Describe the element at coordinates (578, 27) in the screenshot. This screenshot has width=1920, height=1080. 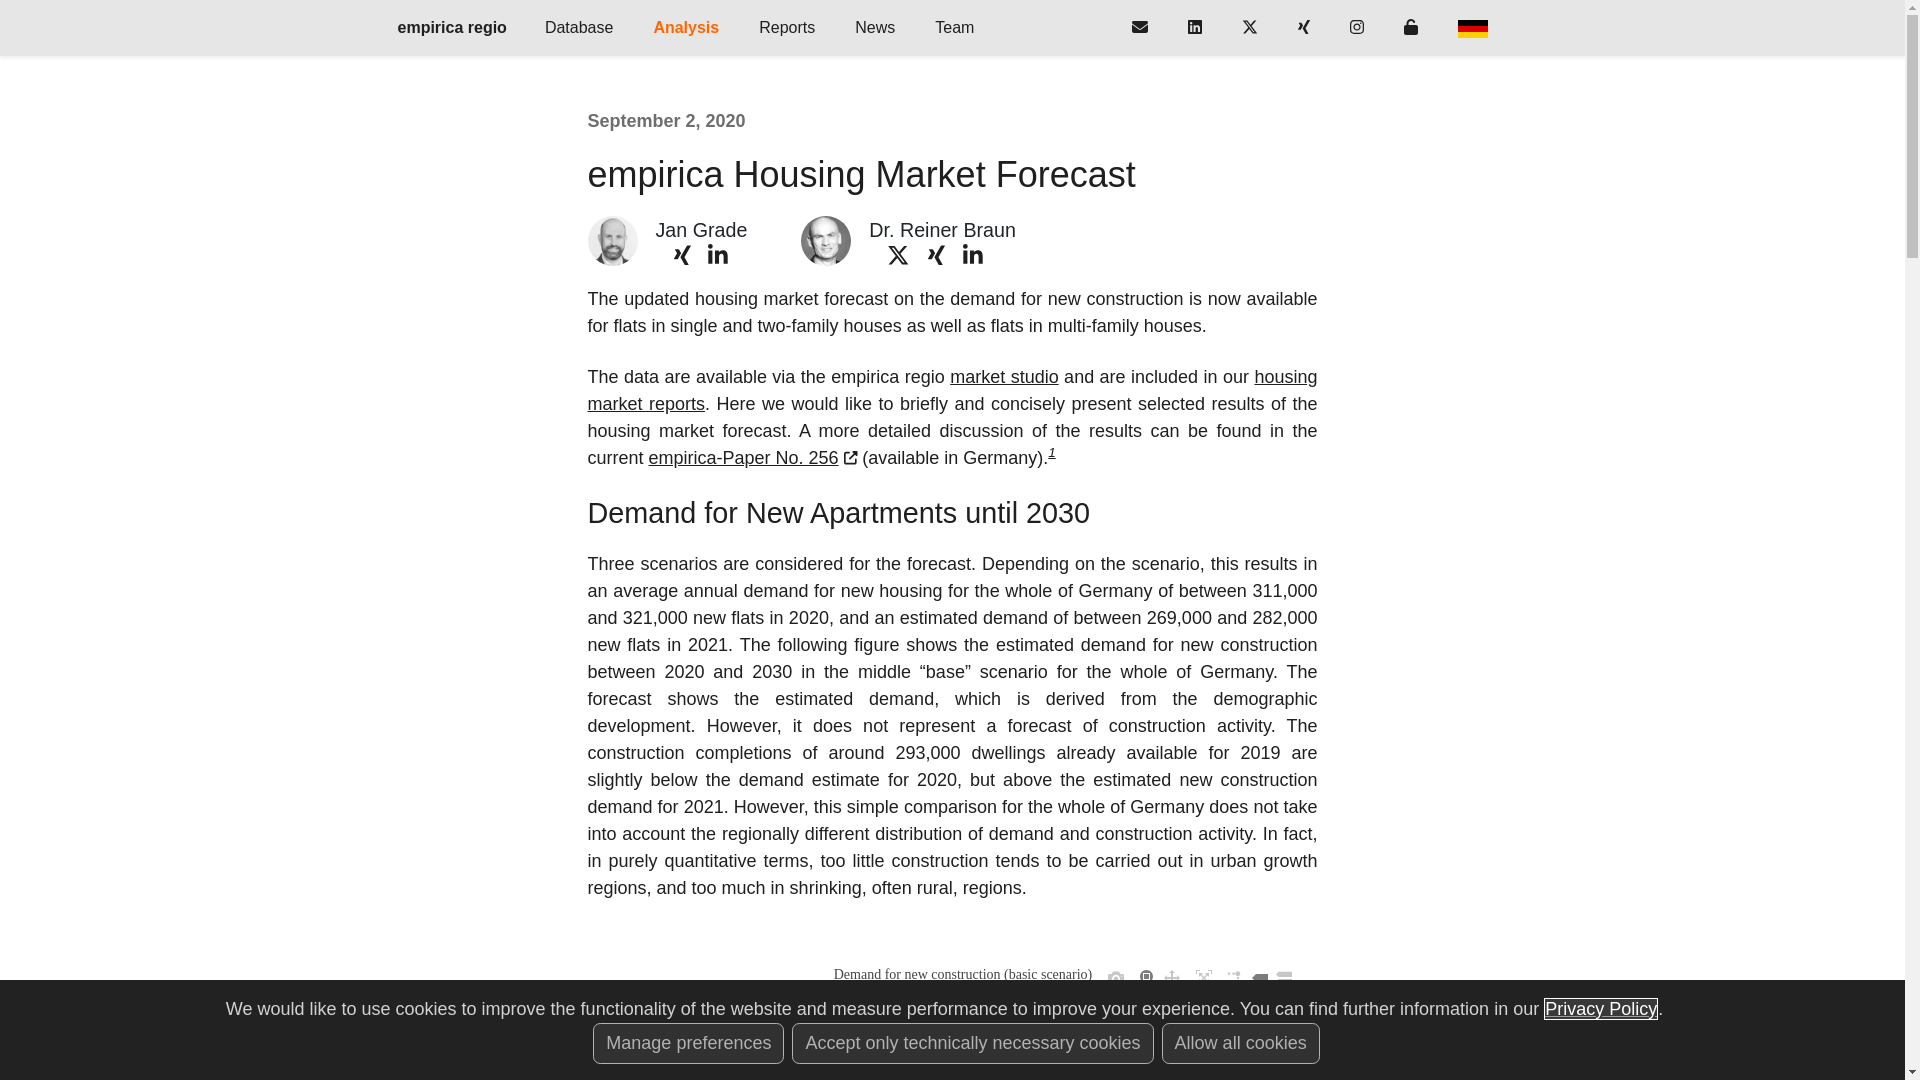
I see `Database` at that location.